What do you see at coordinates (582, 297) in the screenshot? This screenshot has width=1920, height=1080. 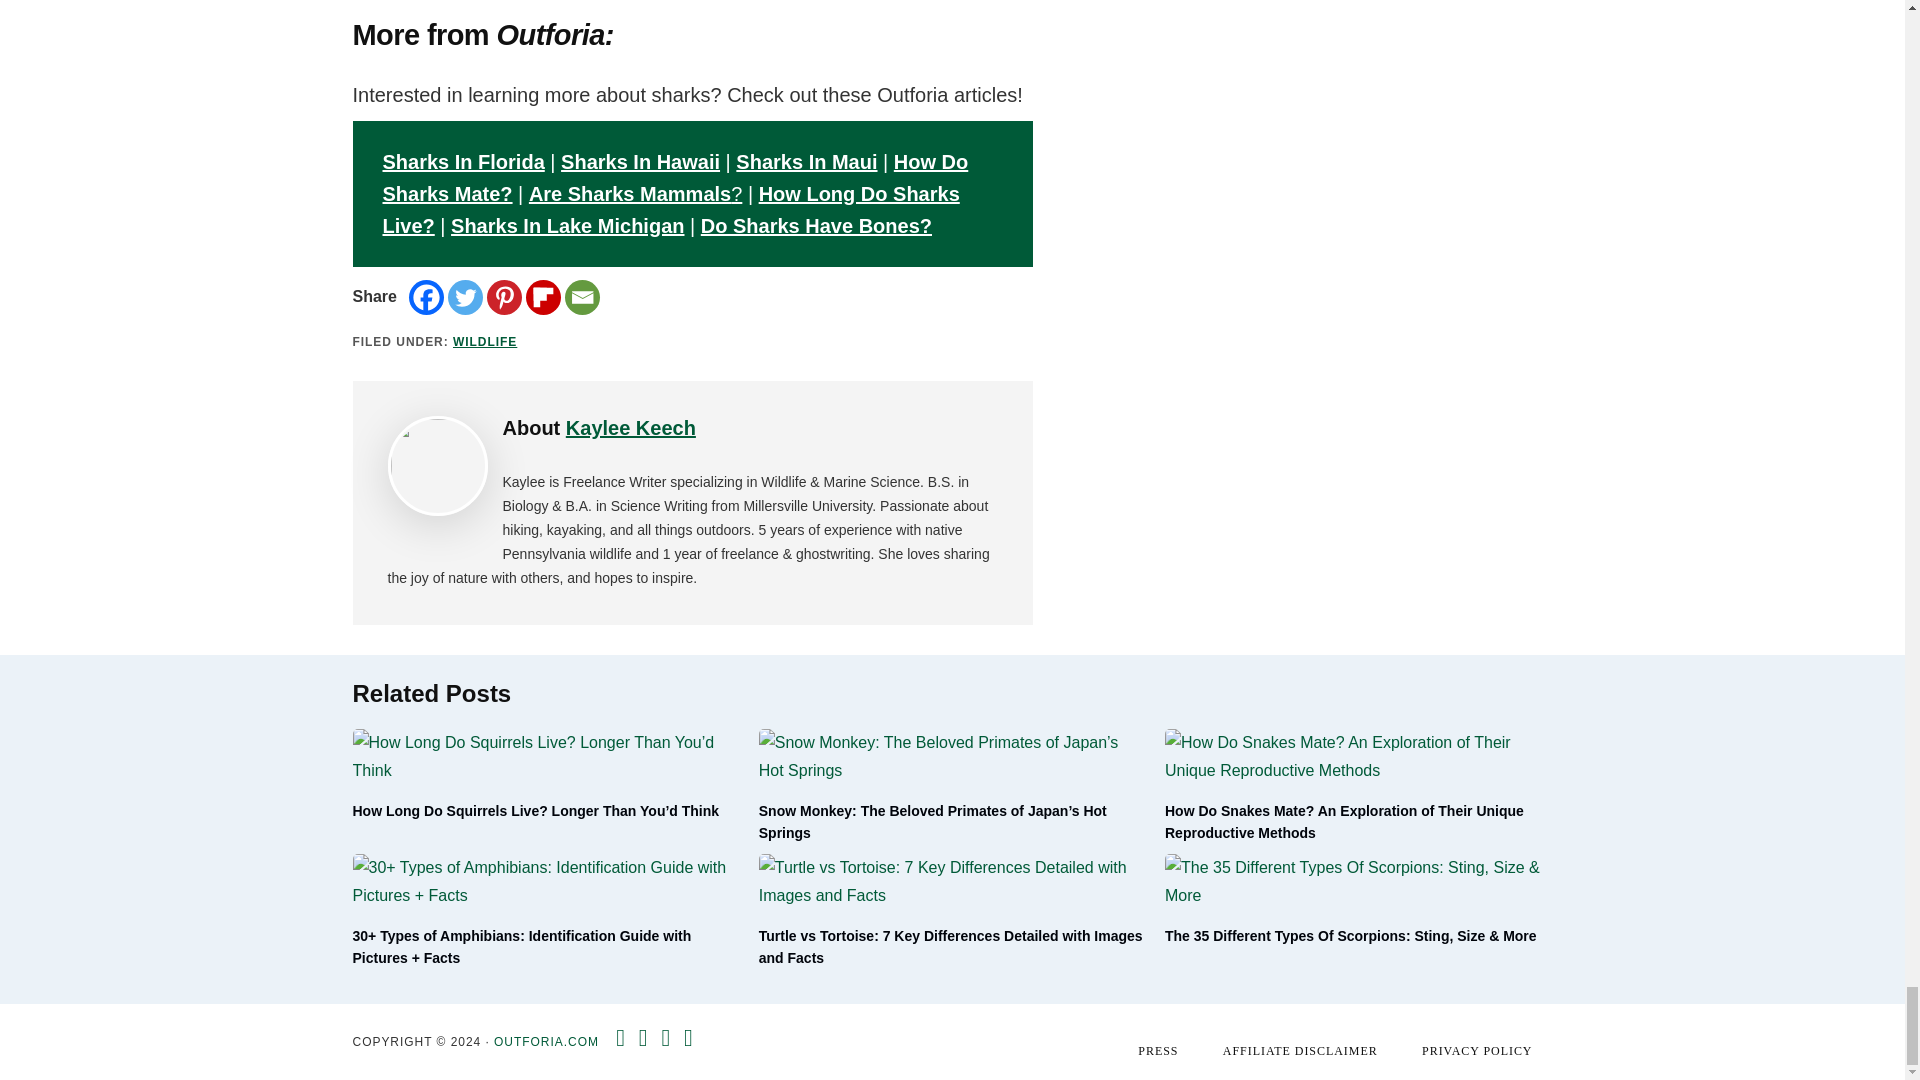 I see `Email` at bounding box center [582, 297].